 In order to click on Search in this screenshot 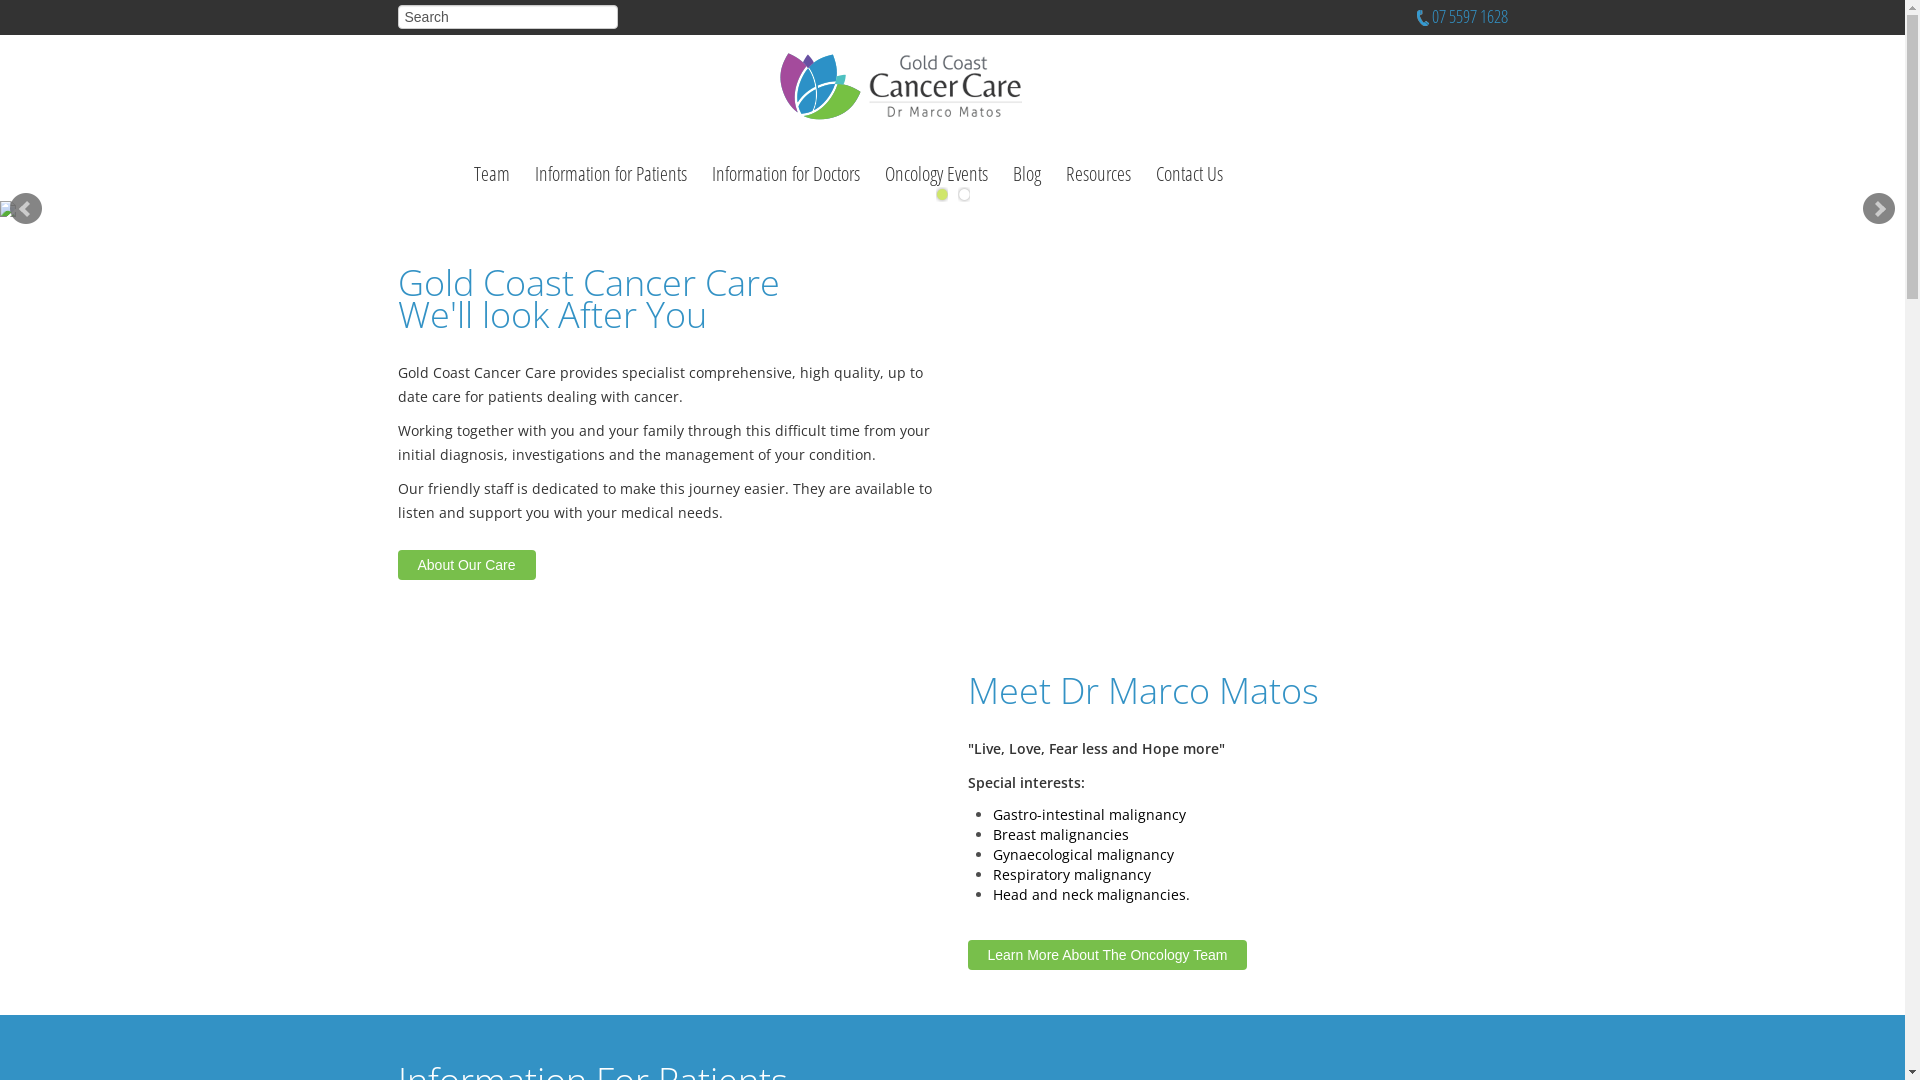, I will do `click(508, 17)`.